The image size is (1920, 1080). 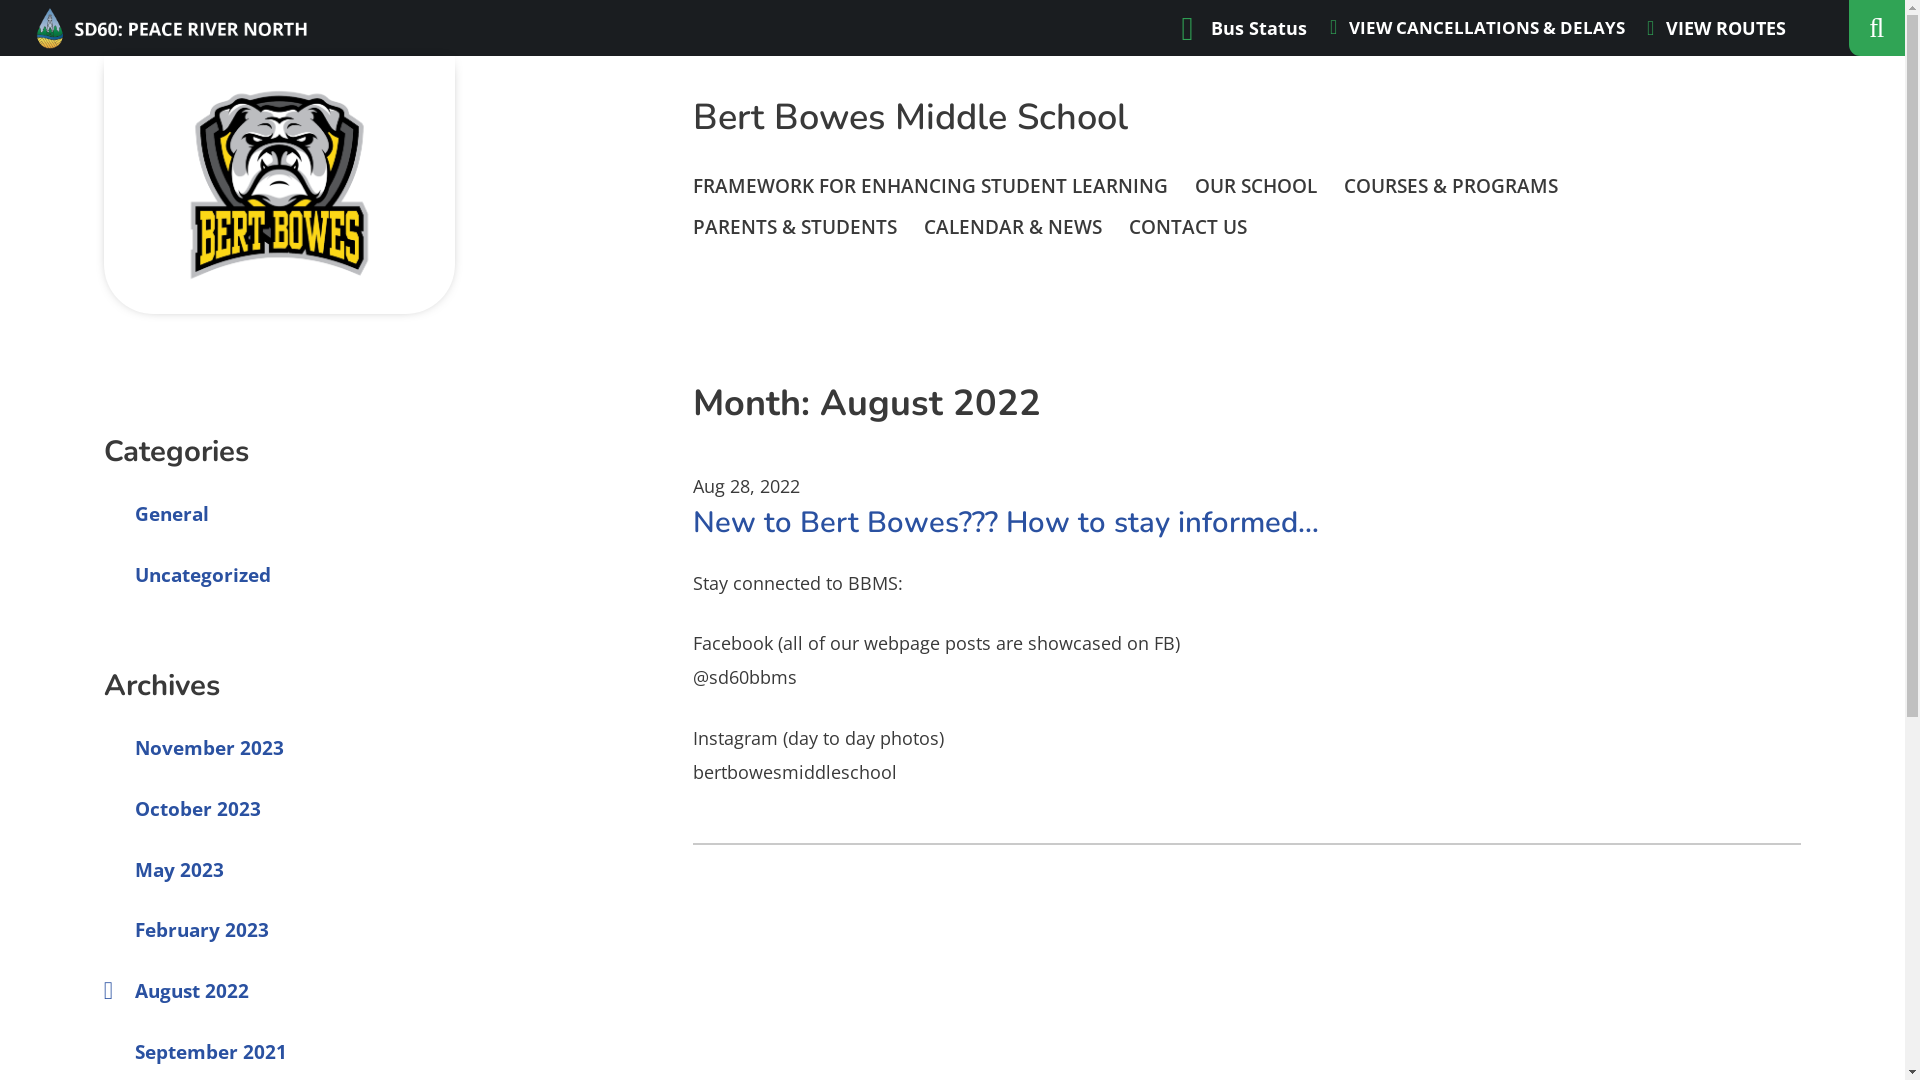 What do you see at coordinates (1013, 228) in the screenshot?
I see `CALENDAR & NEWS` at bounding box center [1013, 228].